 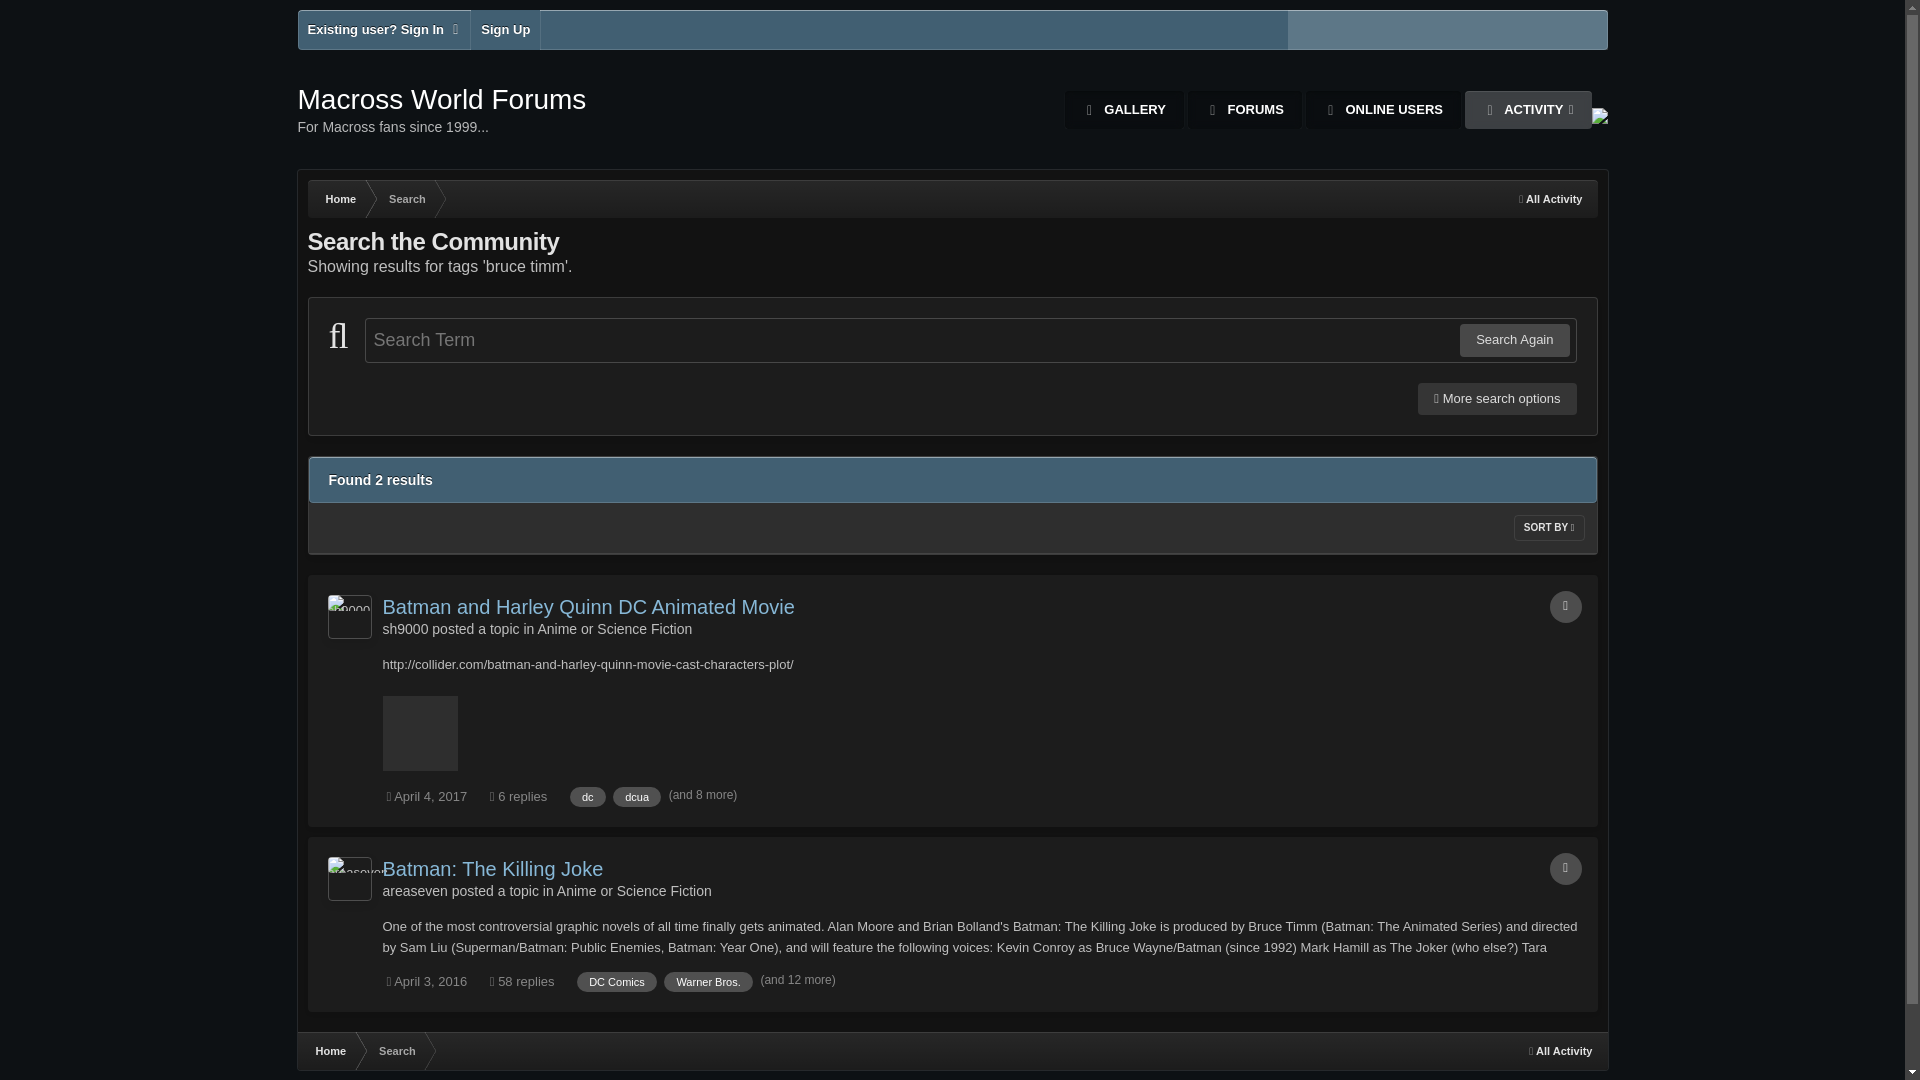 What do you see at coordinates (405, 629) in the screenshot?
I see `Go to sh9000's profile` at bounding box center [405, 629].